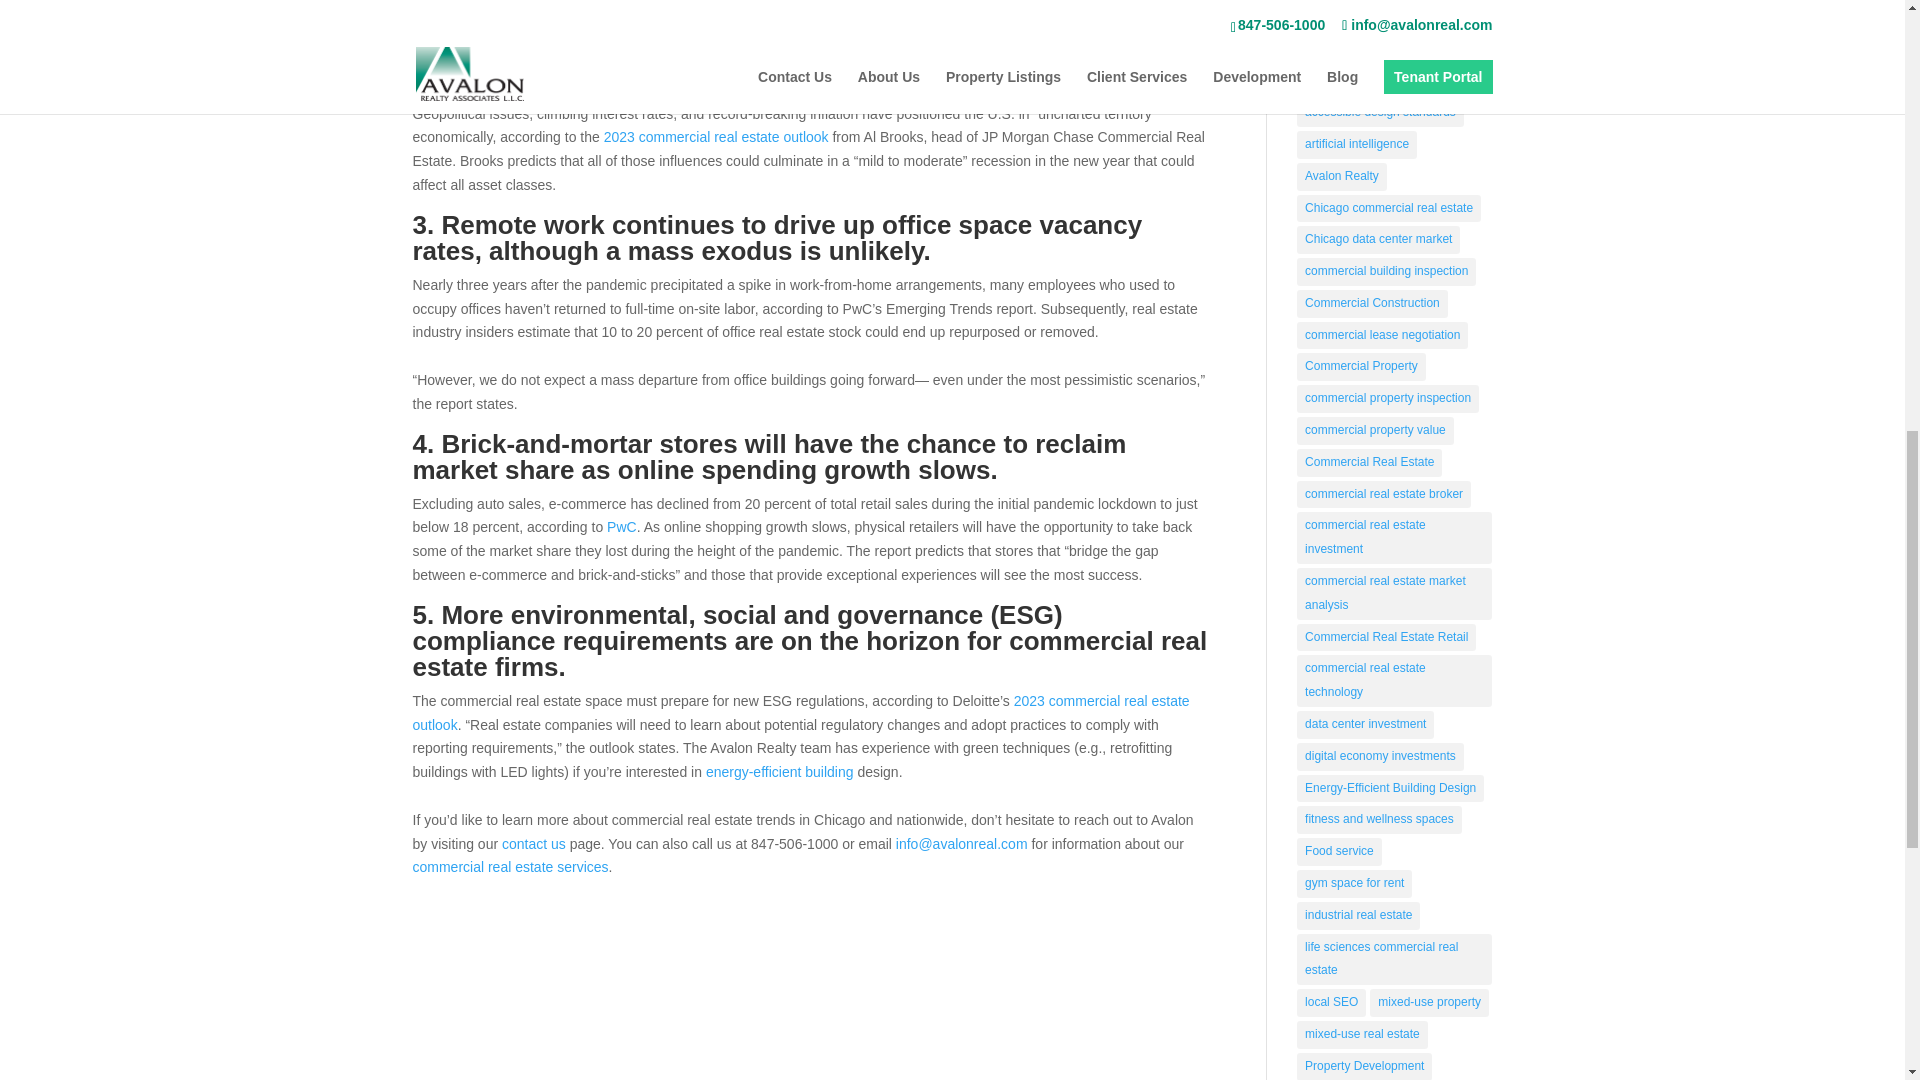  I want to click on contact us, so click(534, 844).